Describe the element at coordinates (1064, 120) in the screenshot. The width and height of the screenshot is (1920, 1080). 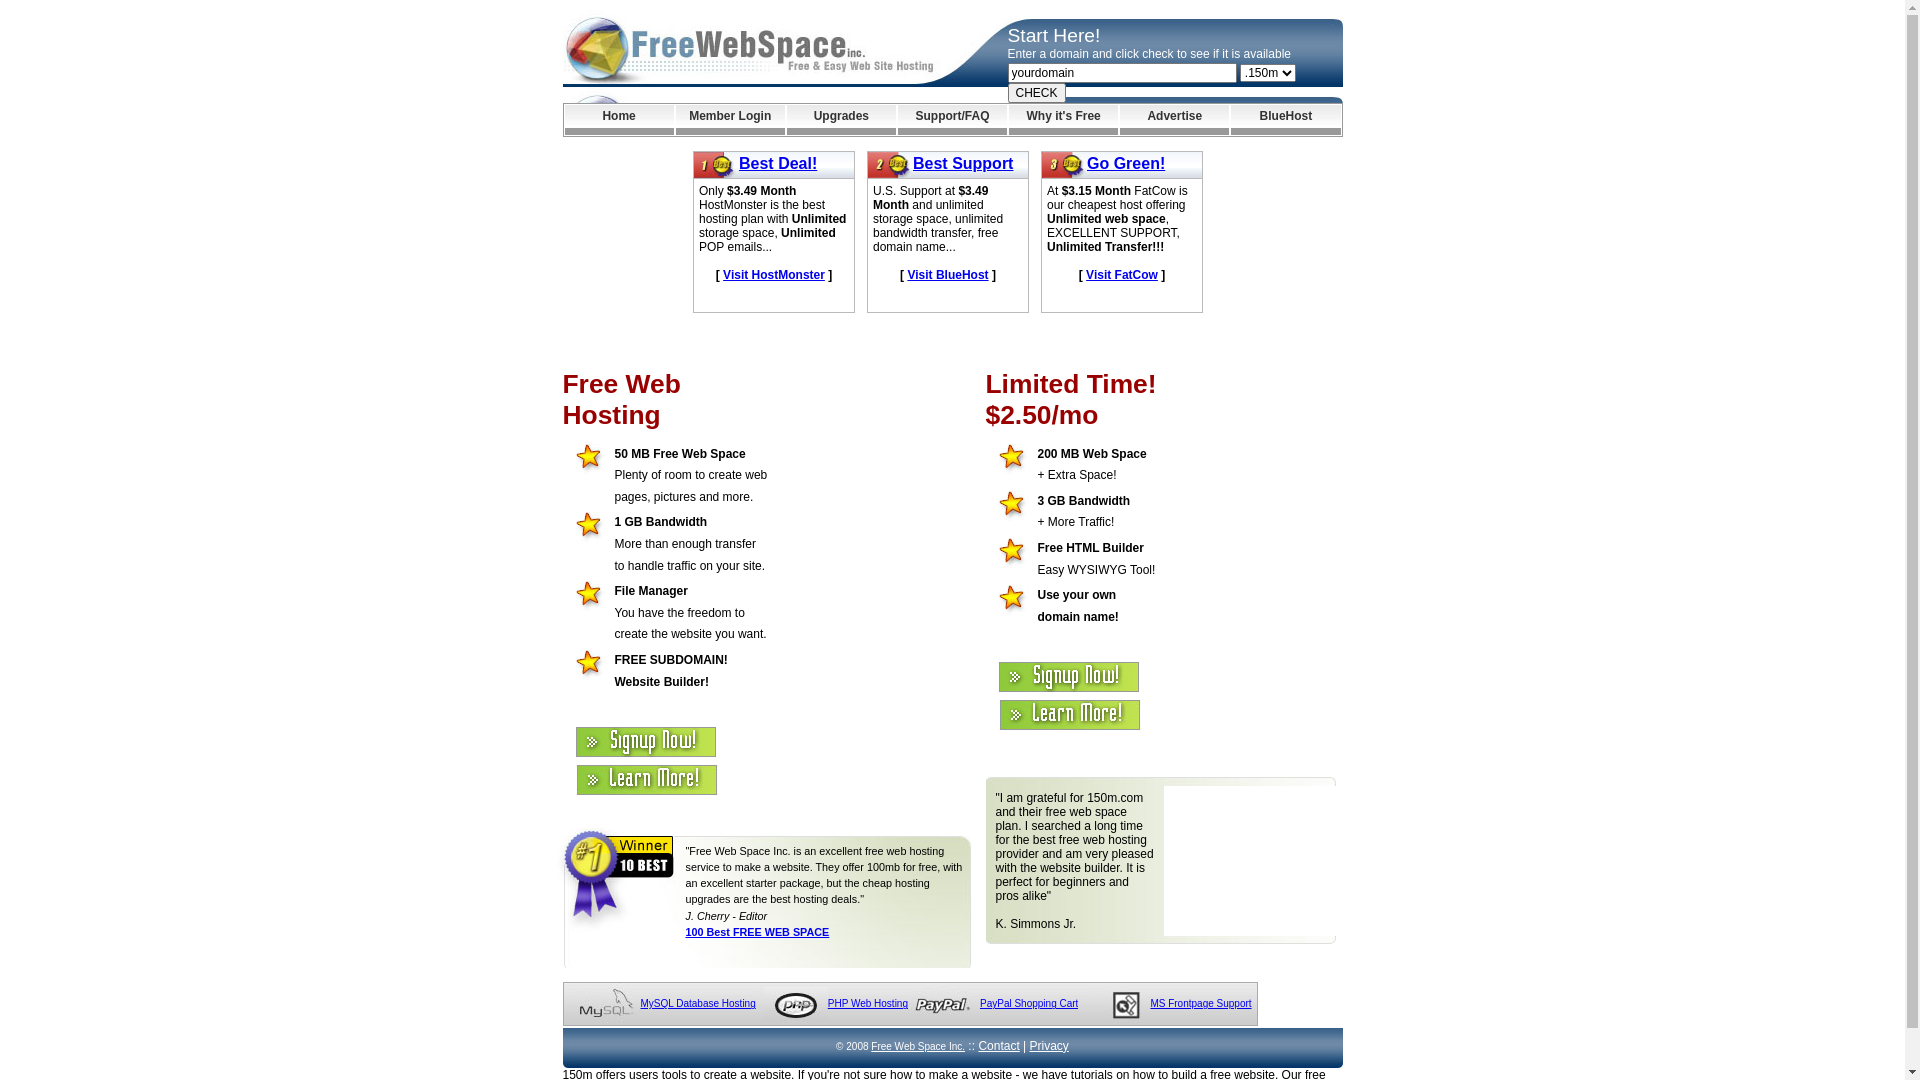
I see `Why it's Free` at that location.